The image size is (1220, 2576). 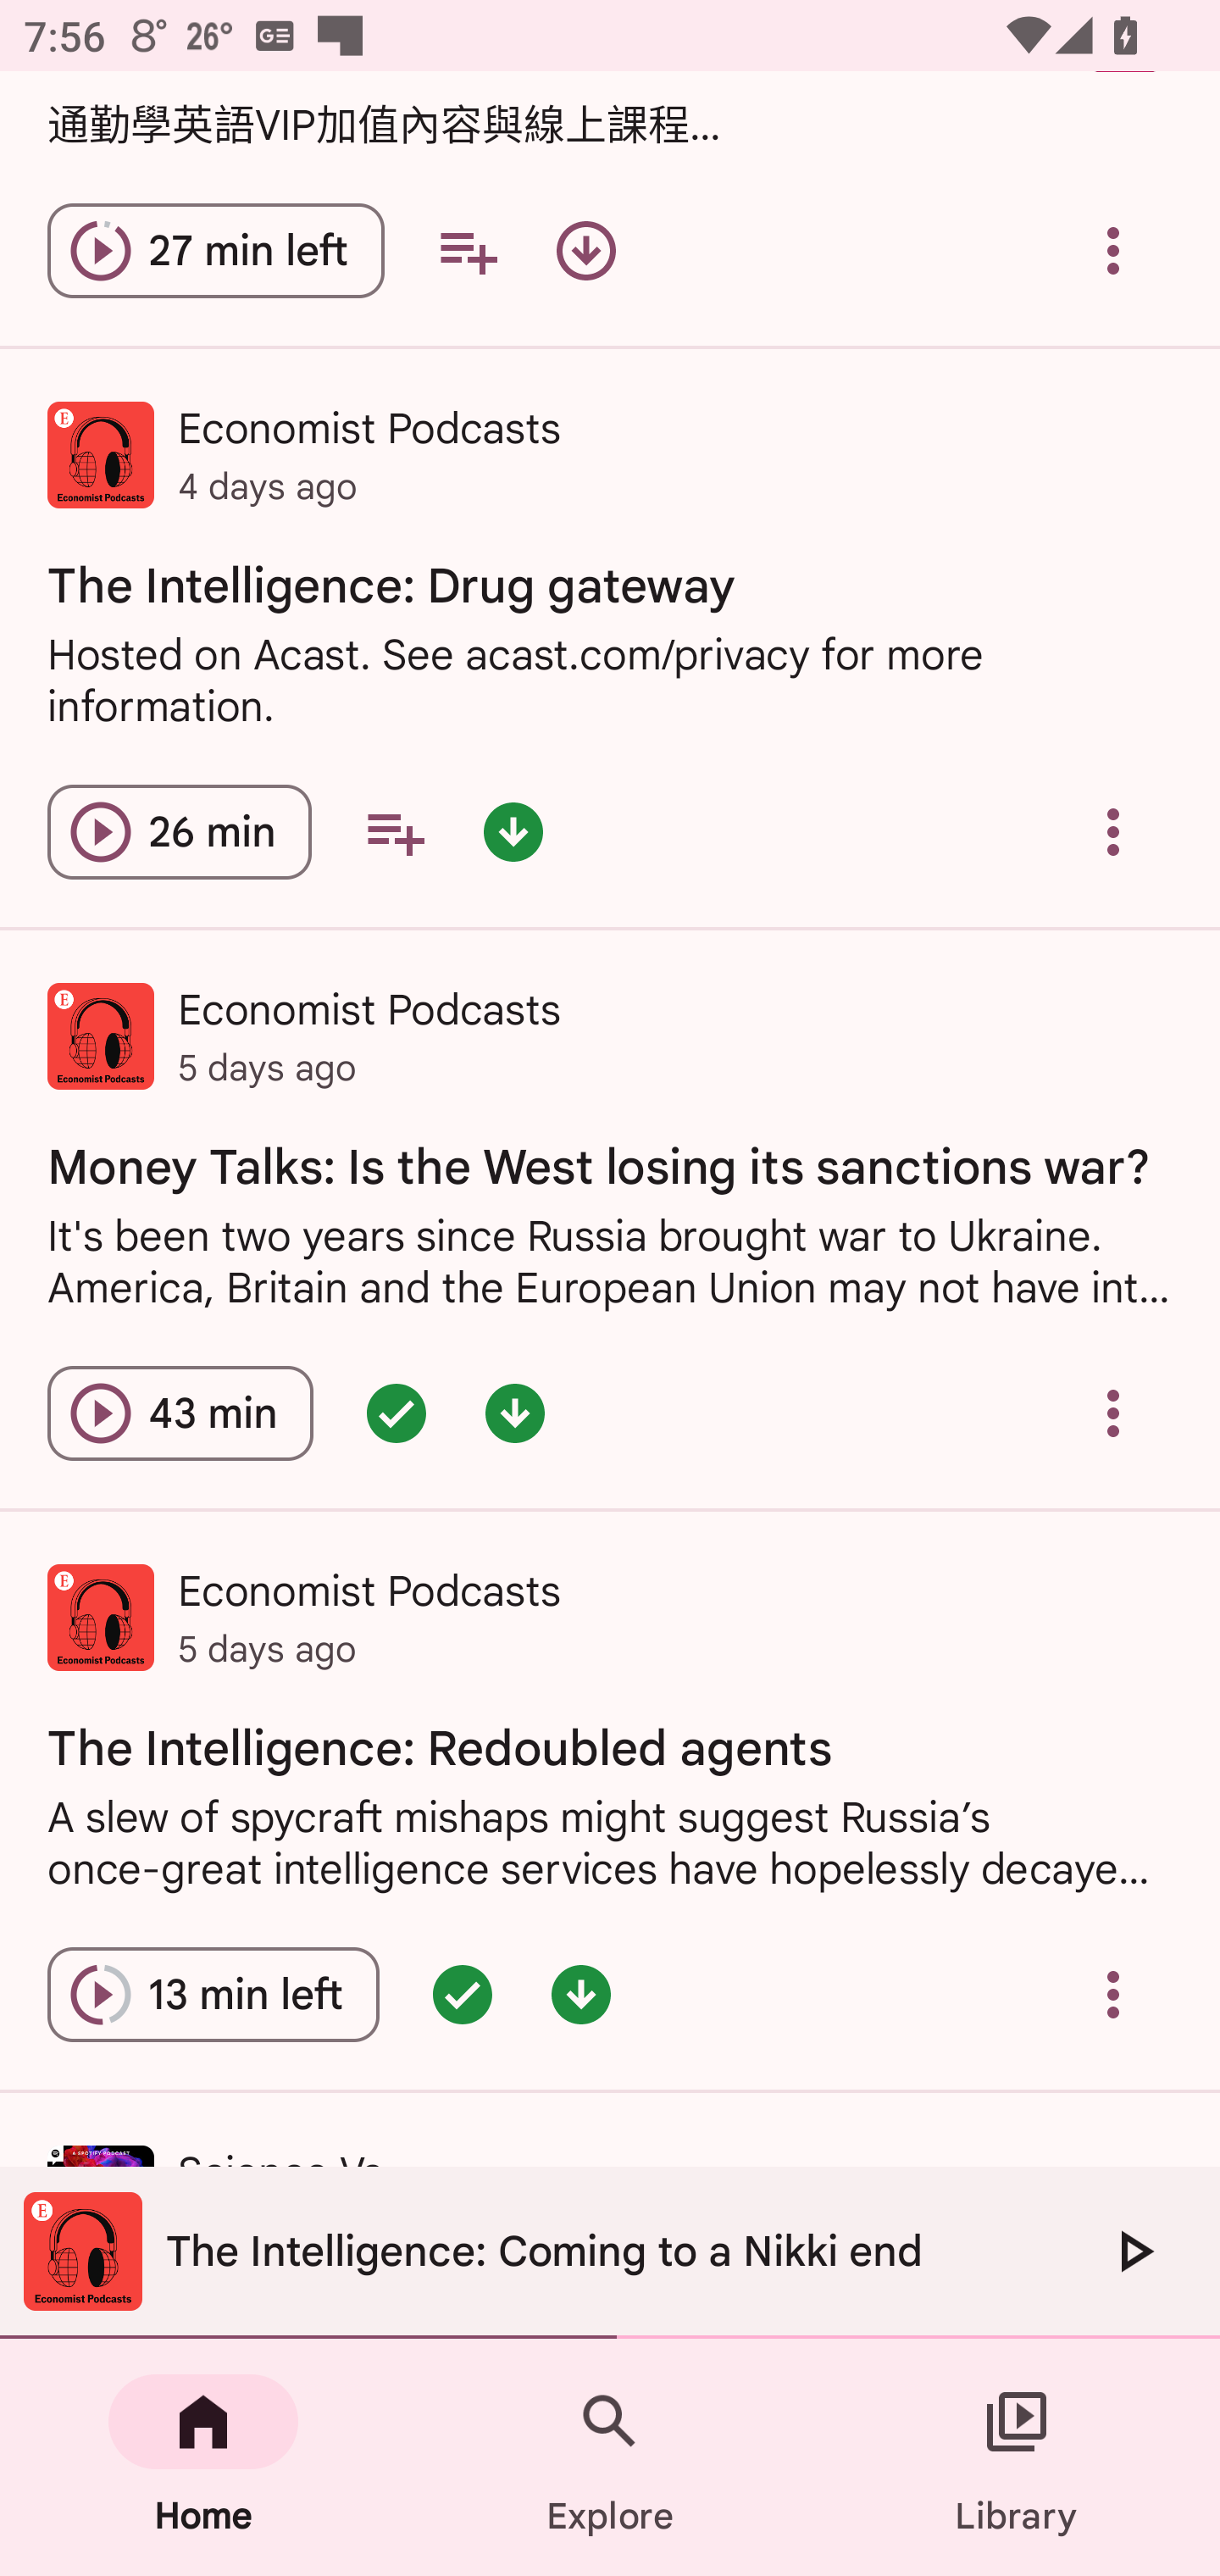 What do you see at coordinates (396, 1413) in the screenshot?
I see `Episode queued - double tap for options` at bounding box center [396, 1413].